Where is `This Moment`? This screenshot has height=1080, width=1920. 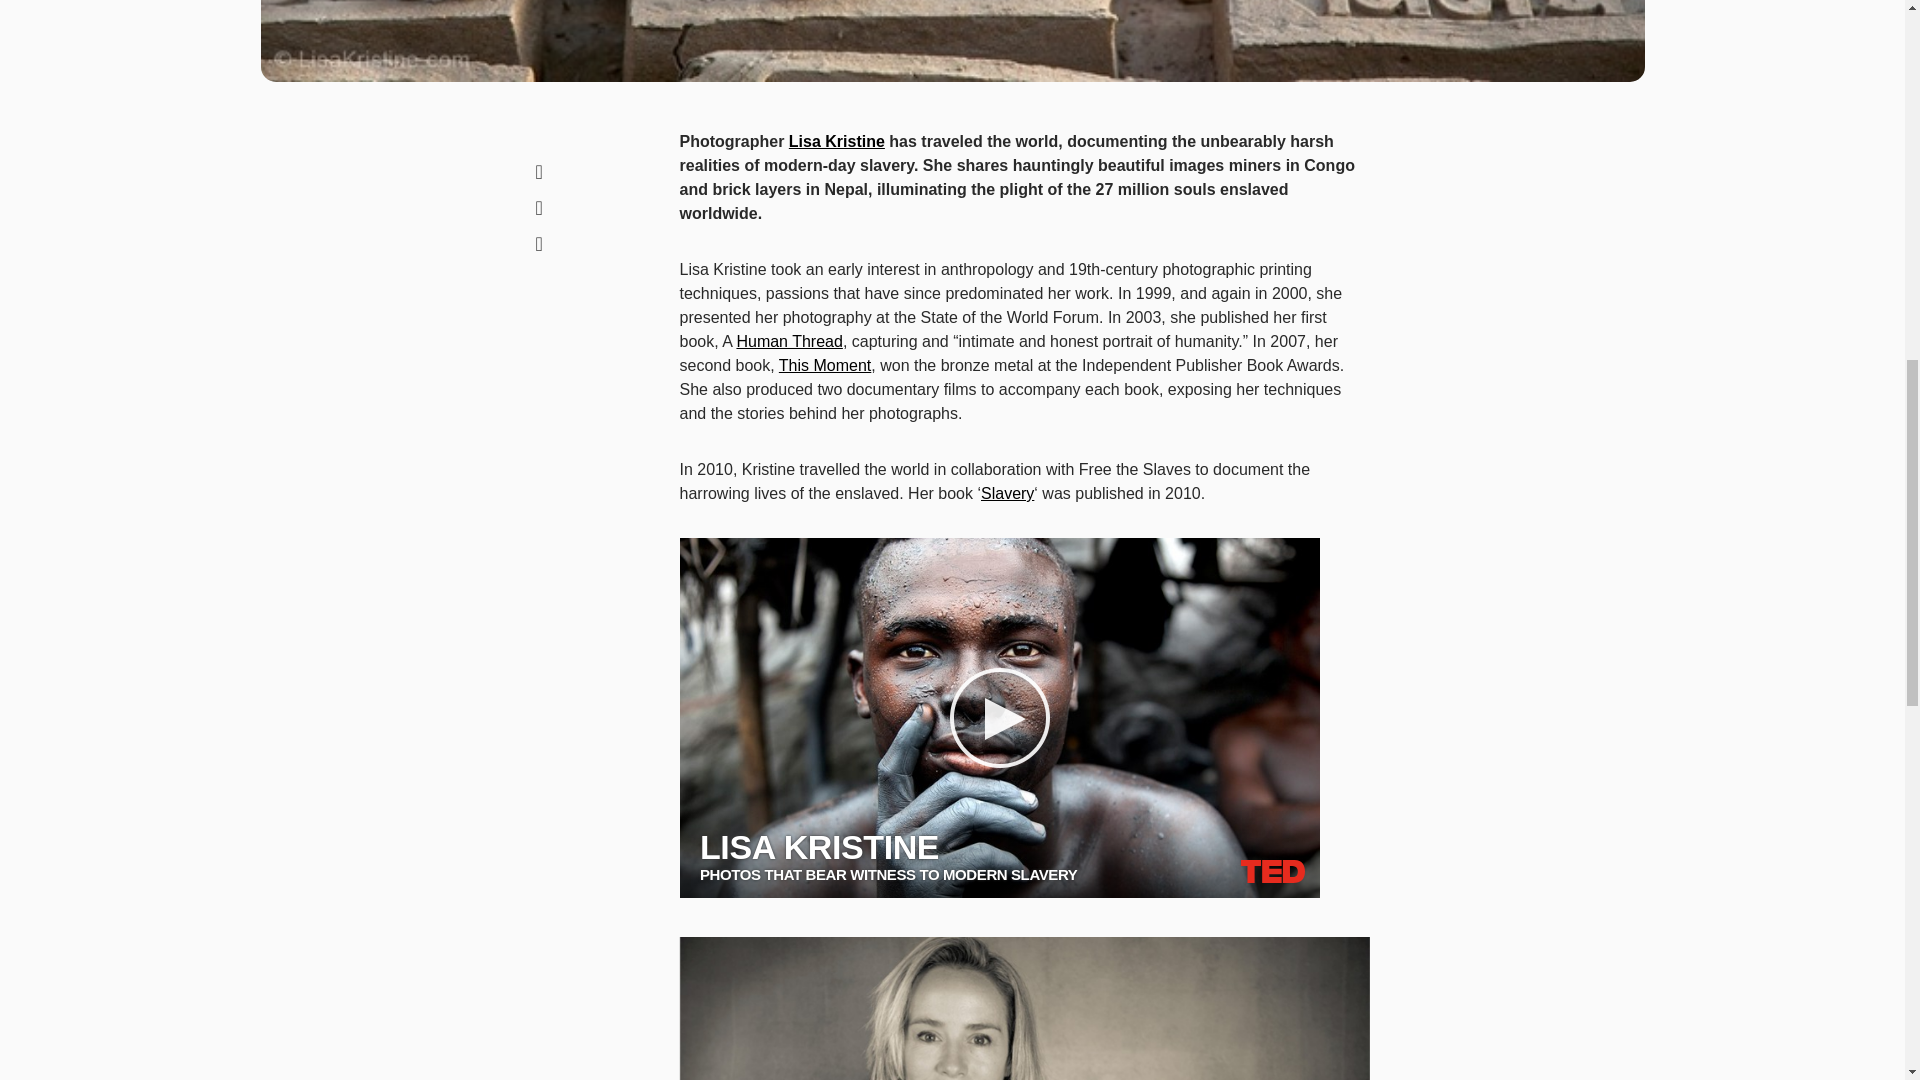
This Moment is located at coordinates (825, 365).